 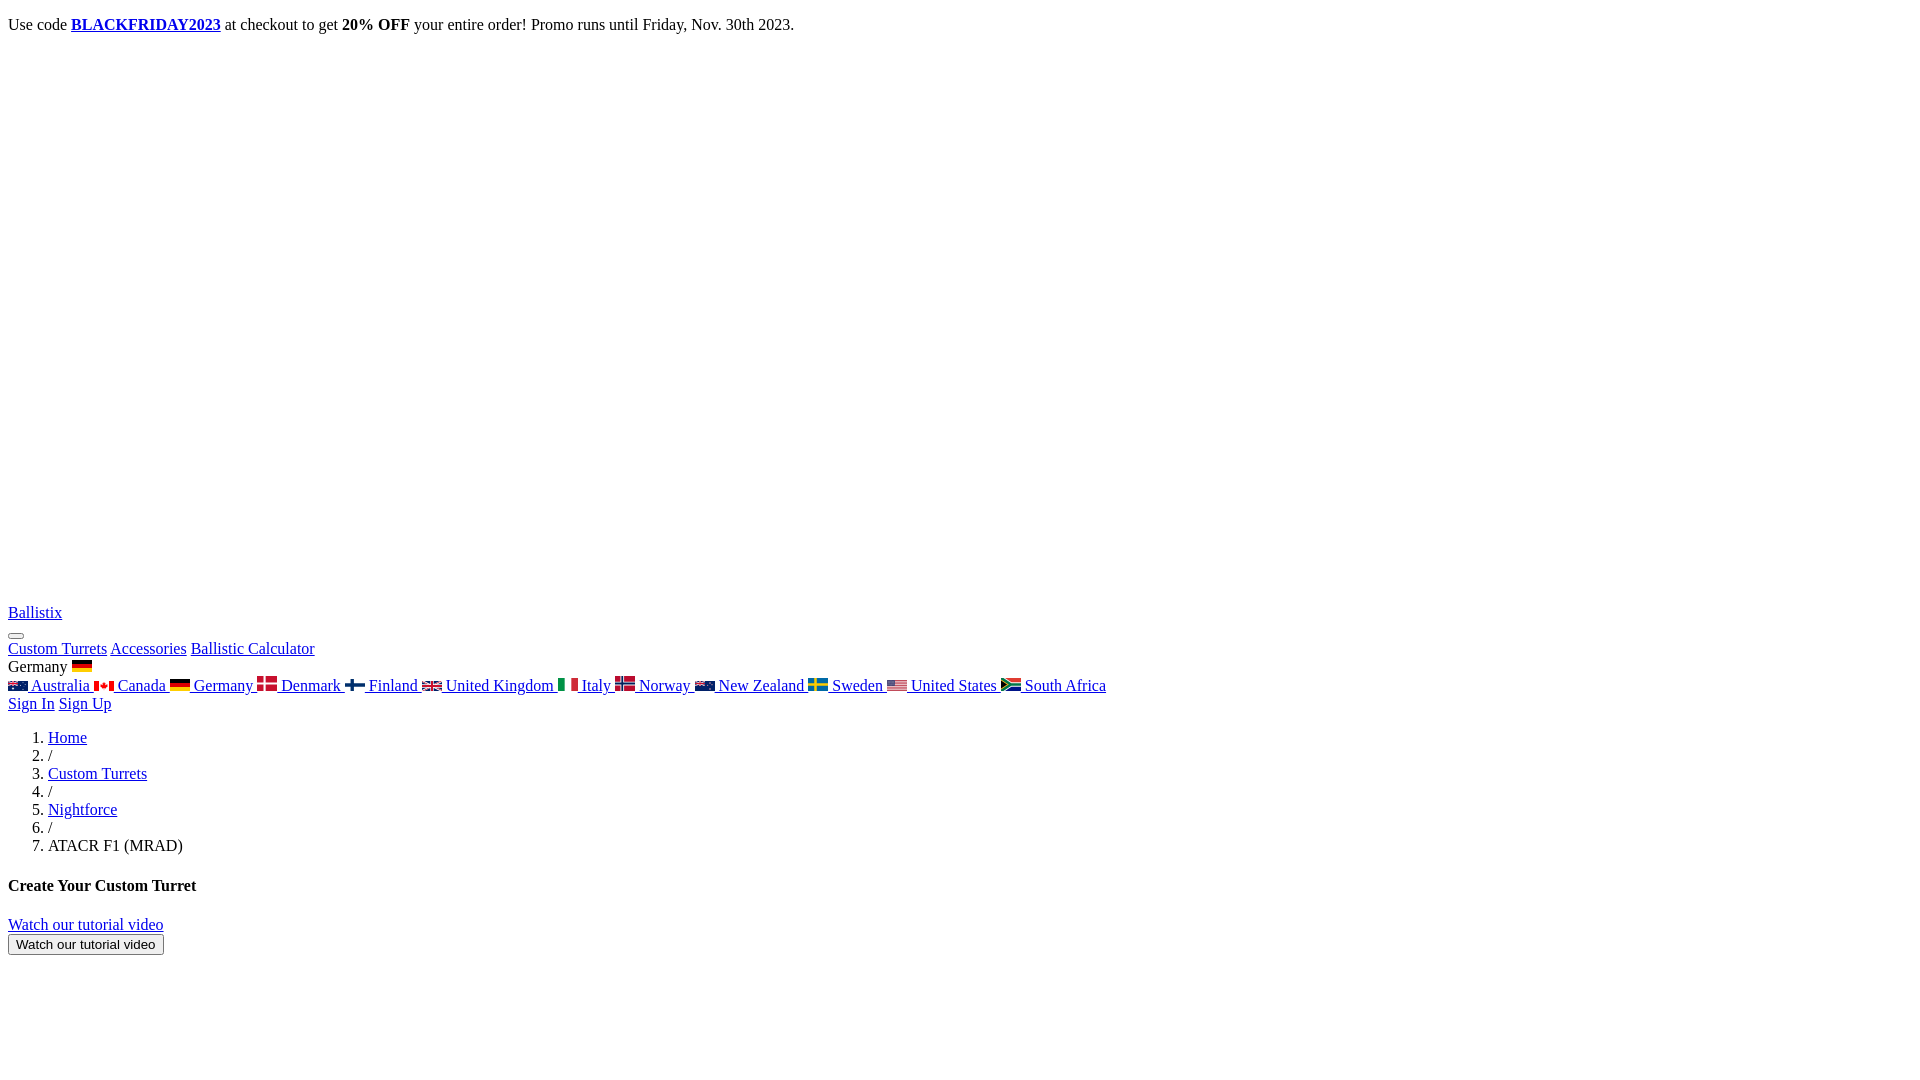 I want to click on Sign In, so click(x=32, y=704).